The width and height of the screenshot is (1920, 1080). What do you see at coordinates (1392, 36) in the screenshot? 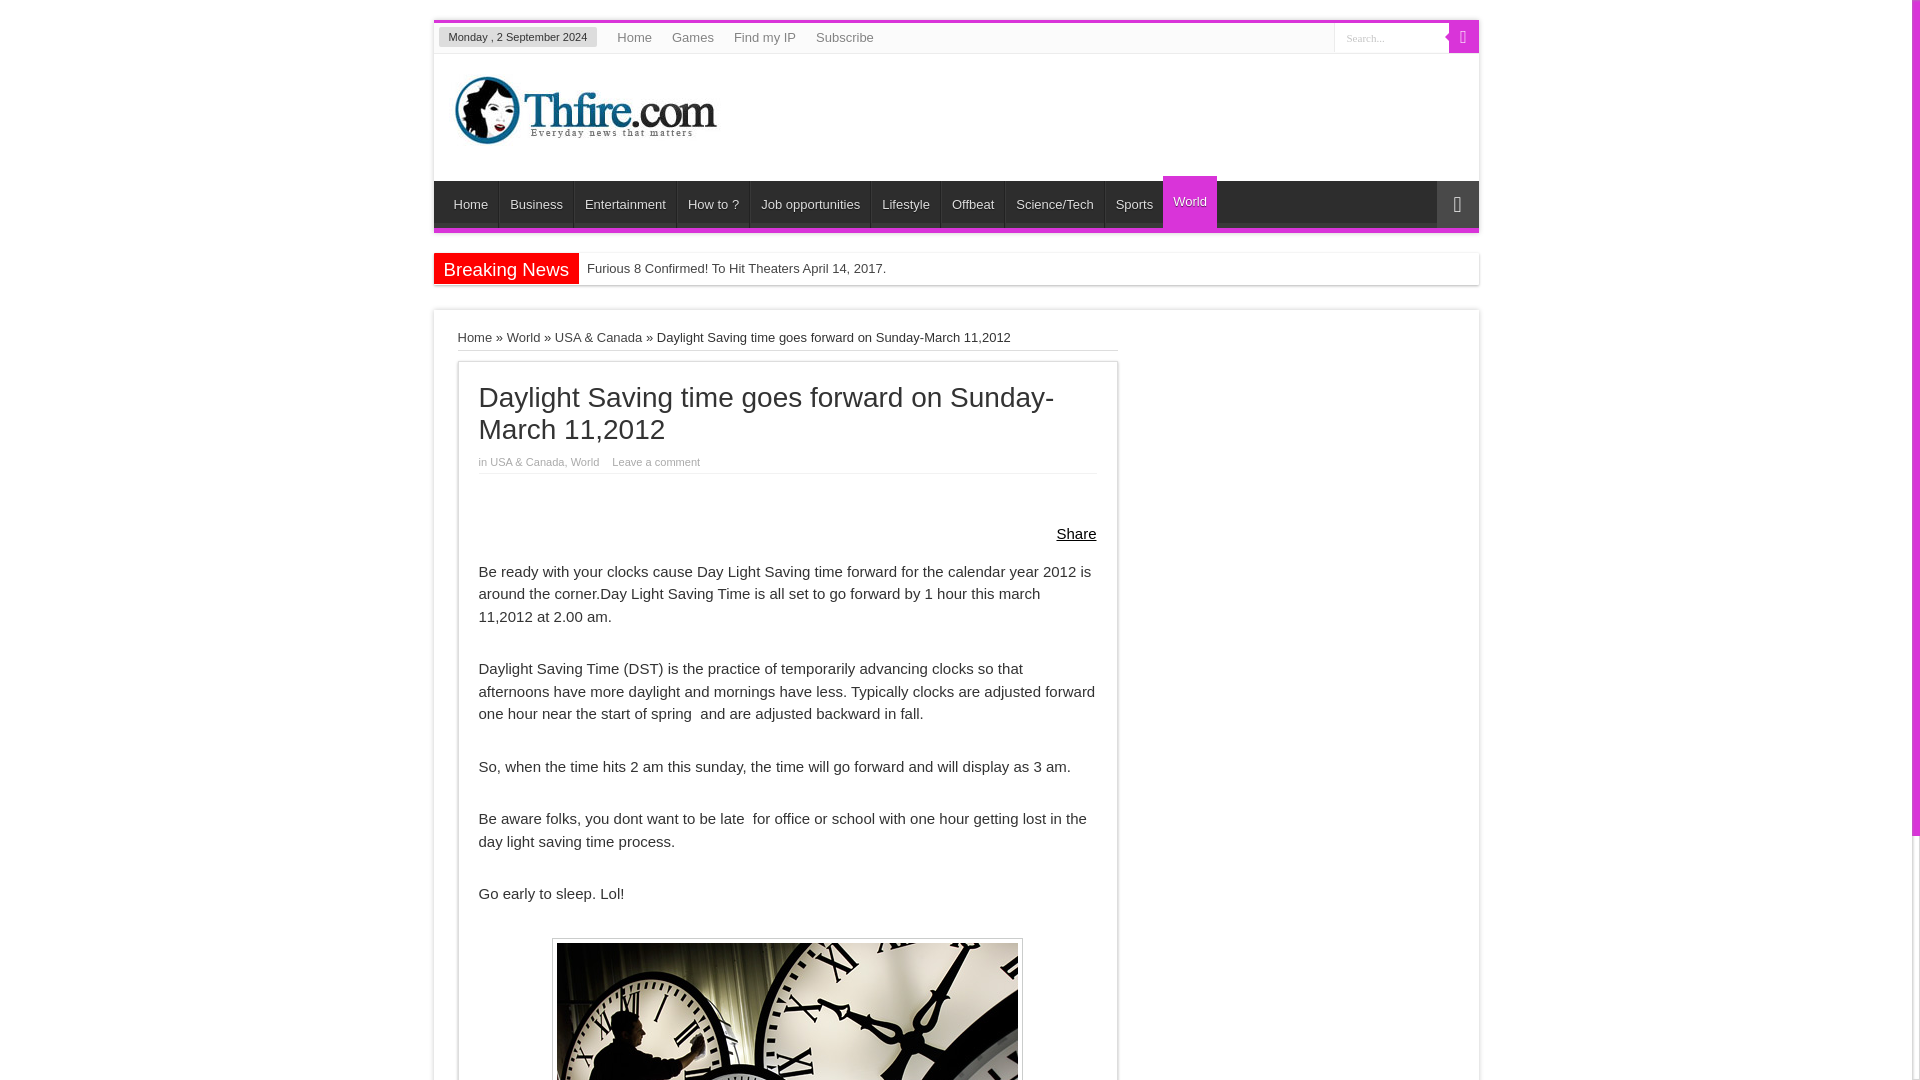
I see `Search...` at bounding box center [1392, 36].